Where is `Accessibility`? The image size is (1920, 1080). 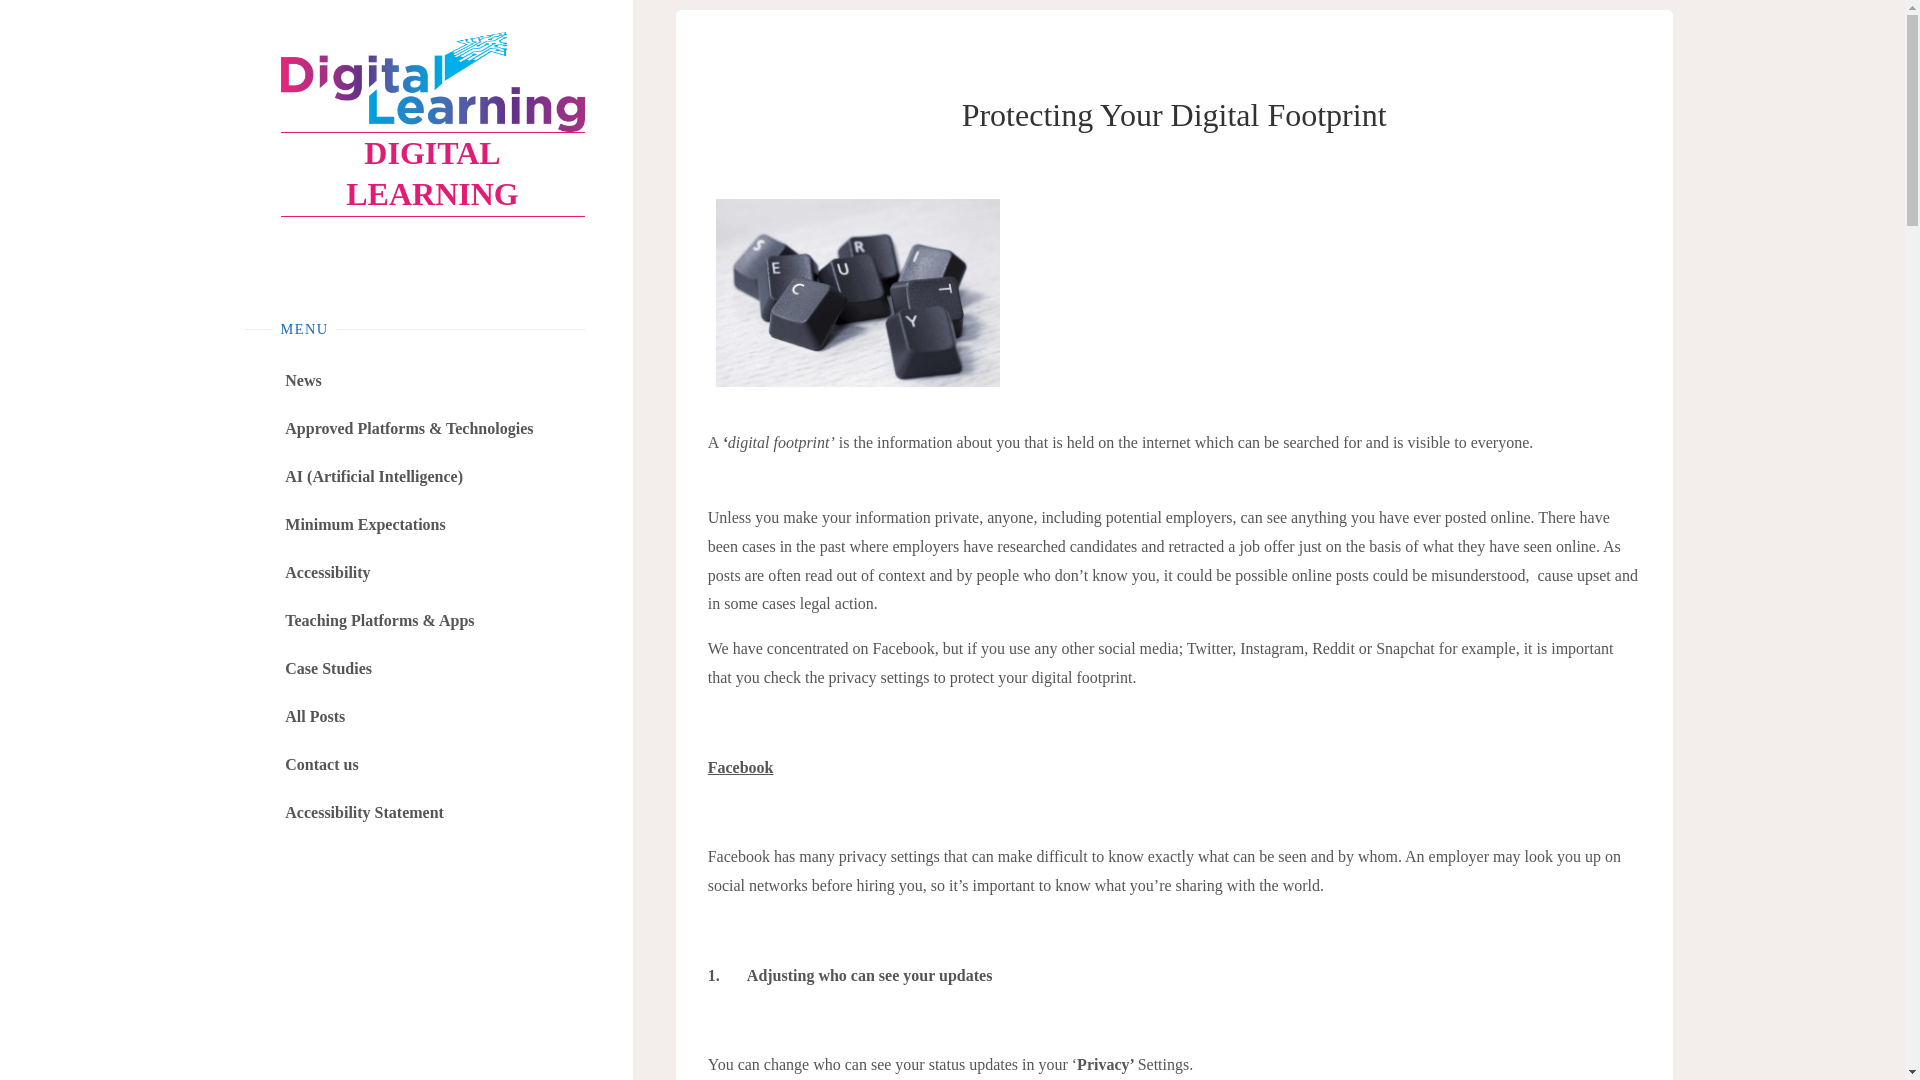
Accessibility is located at coordinates (327, 572).